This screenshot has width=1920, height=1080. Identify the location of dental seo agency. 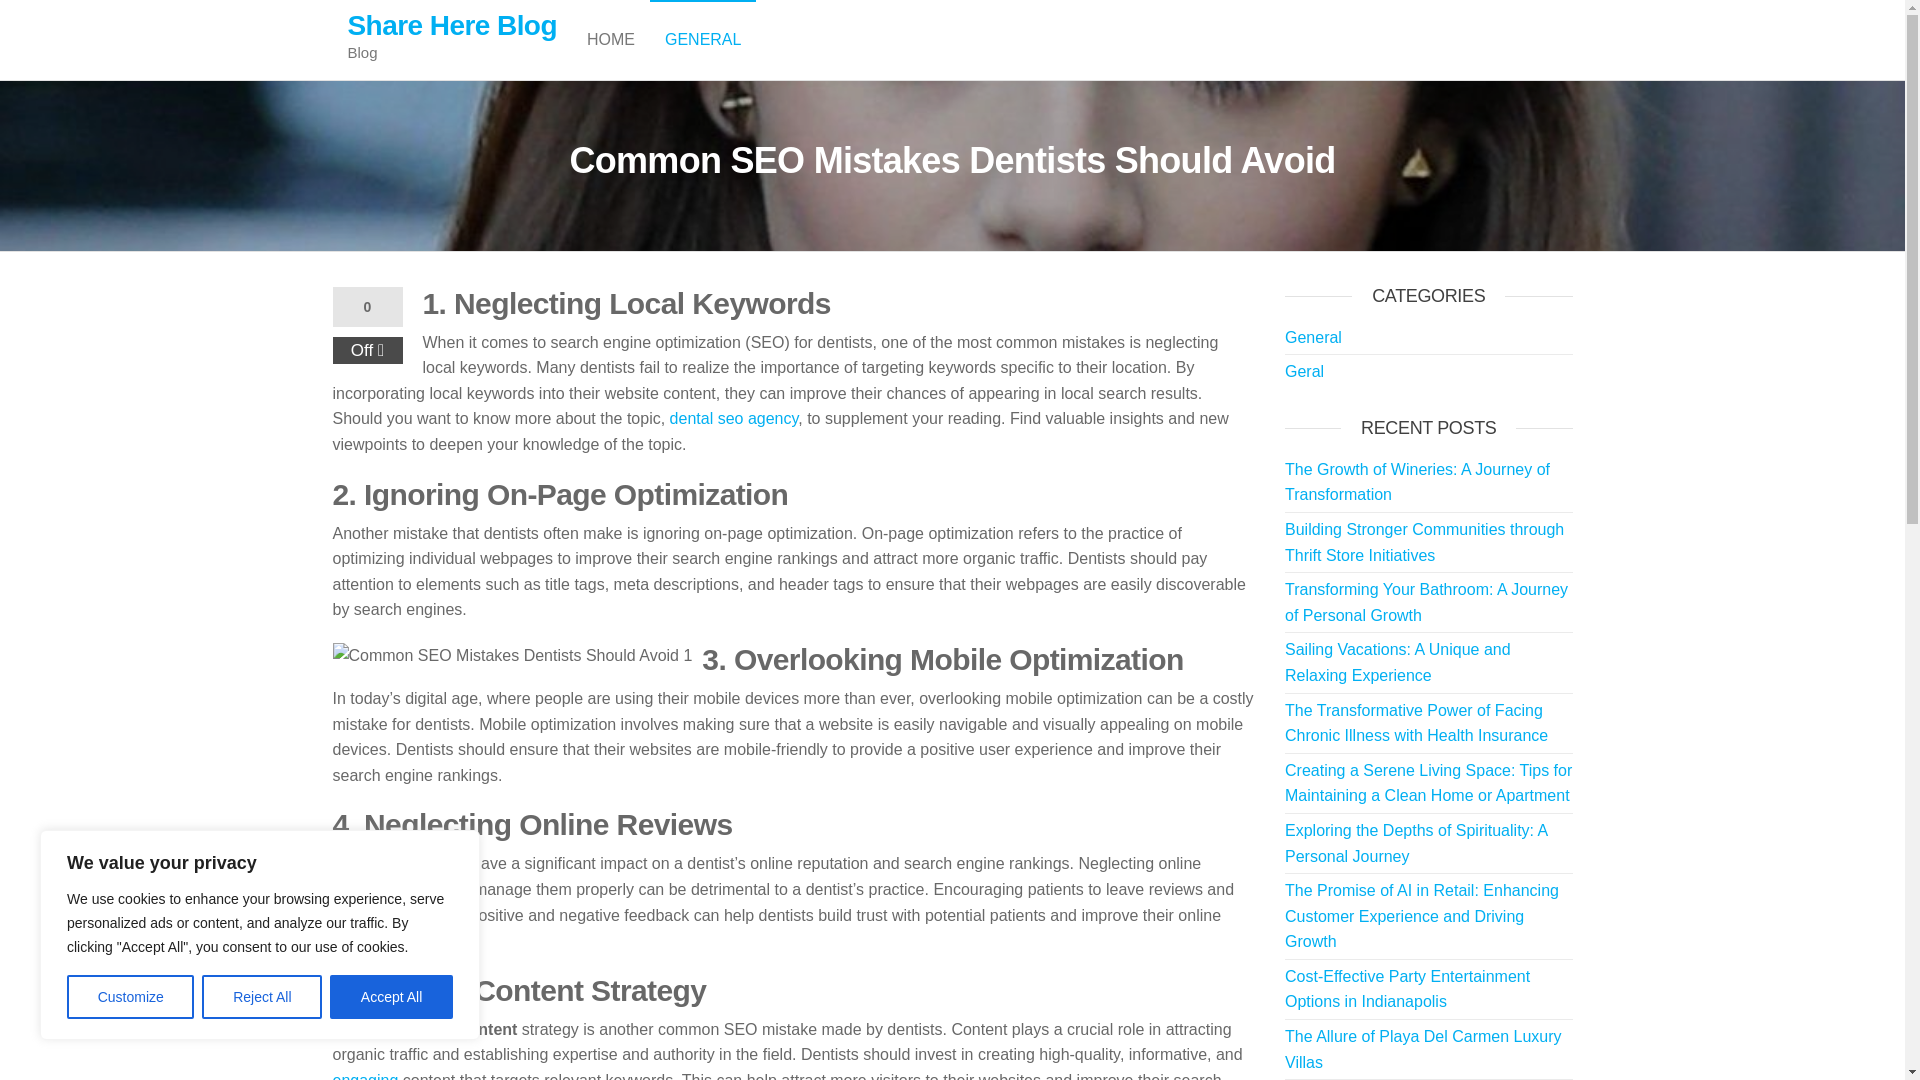
(734, 418).